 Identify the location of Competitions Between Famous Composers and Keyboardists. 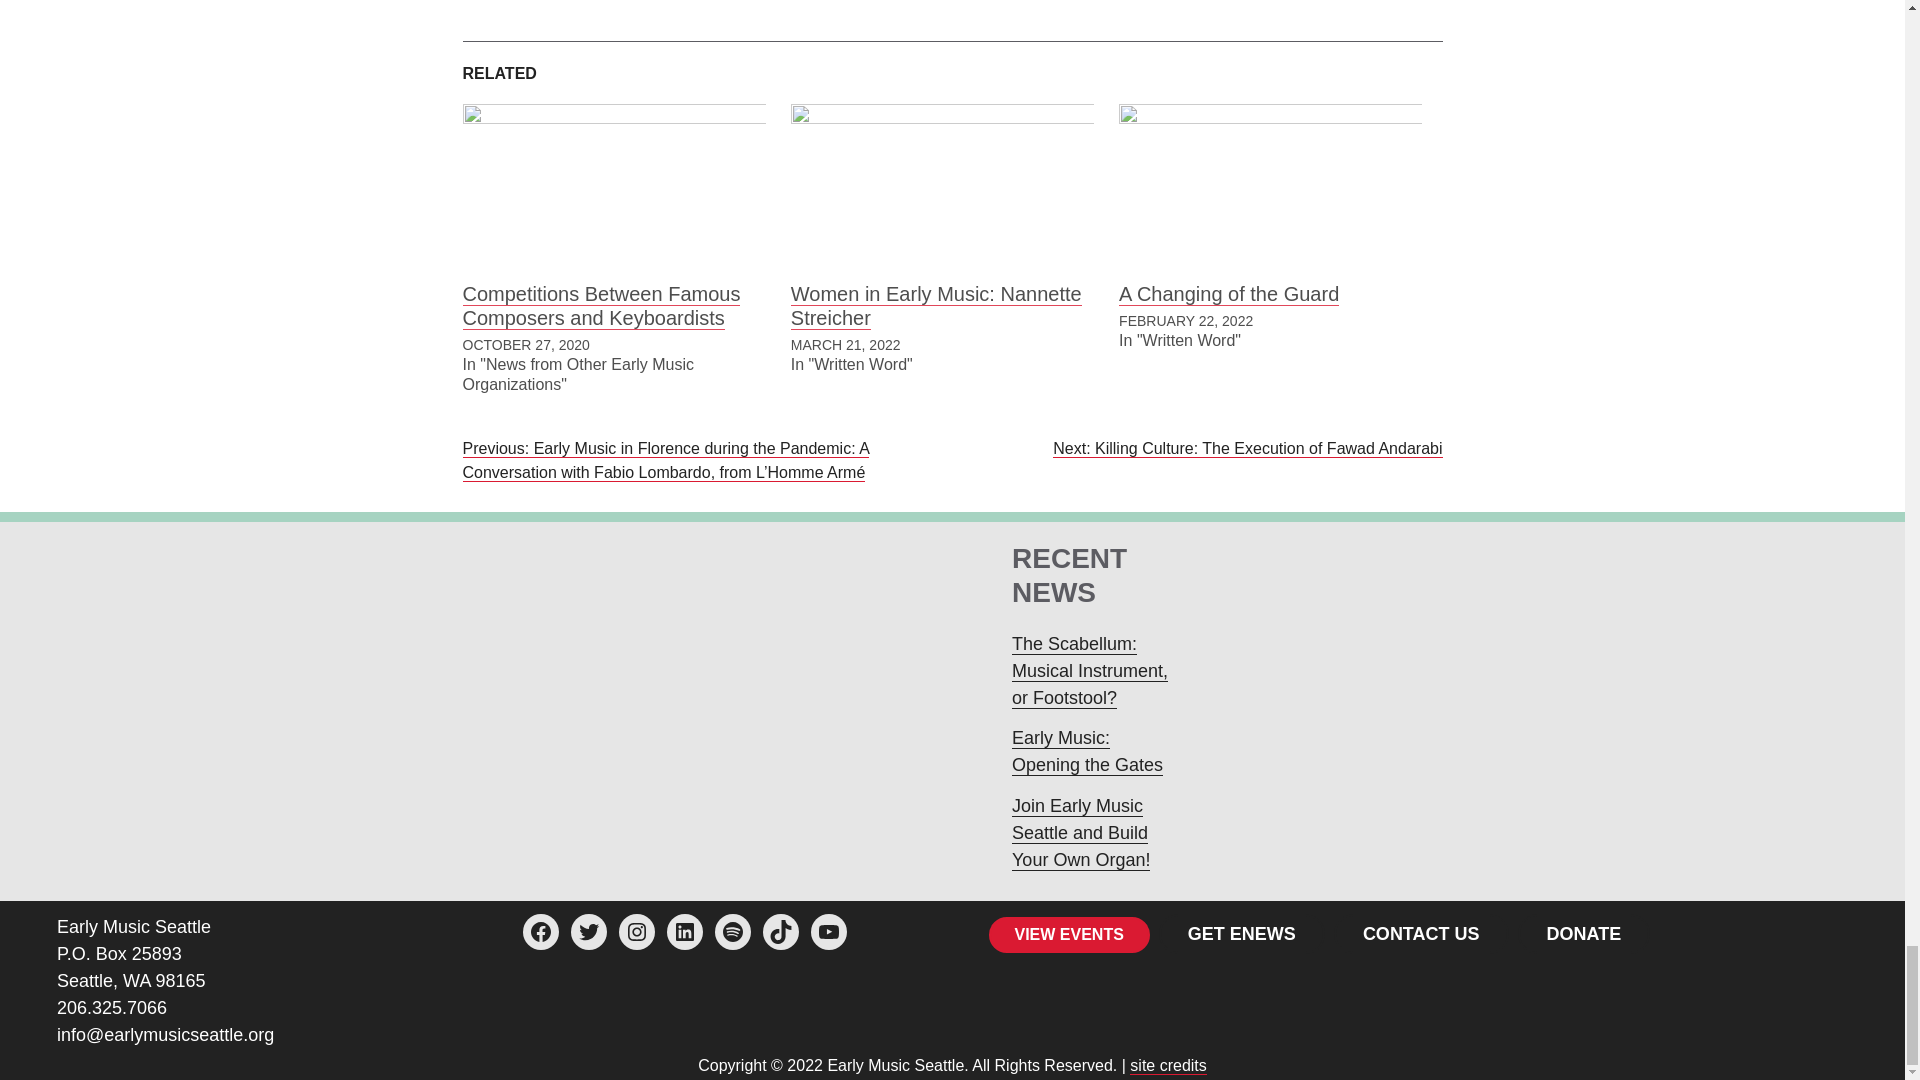
(600, 306).